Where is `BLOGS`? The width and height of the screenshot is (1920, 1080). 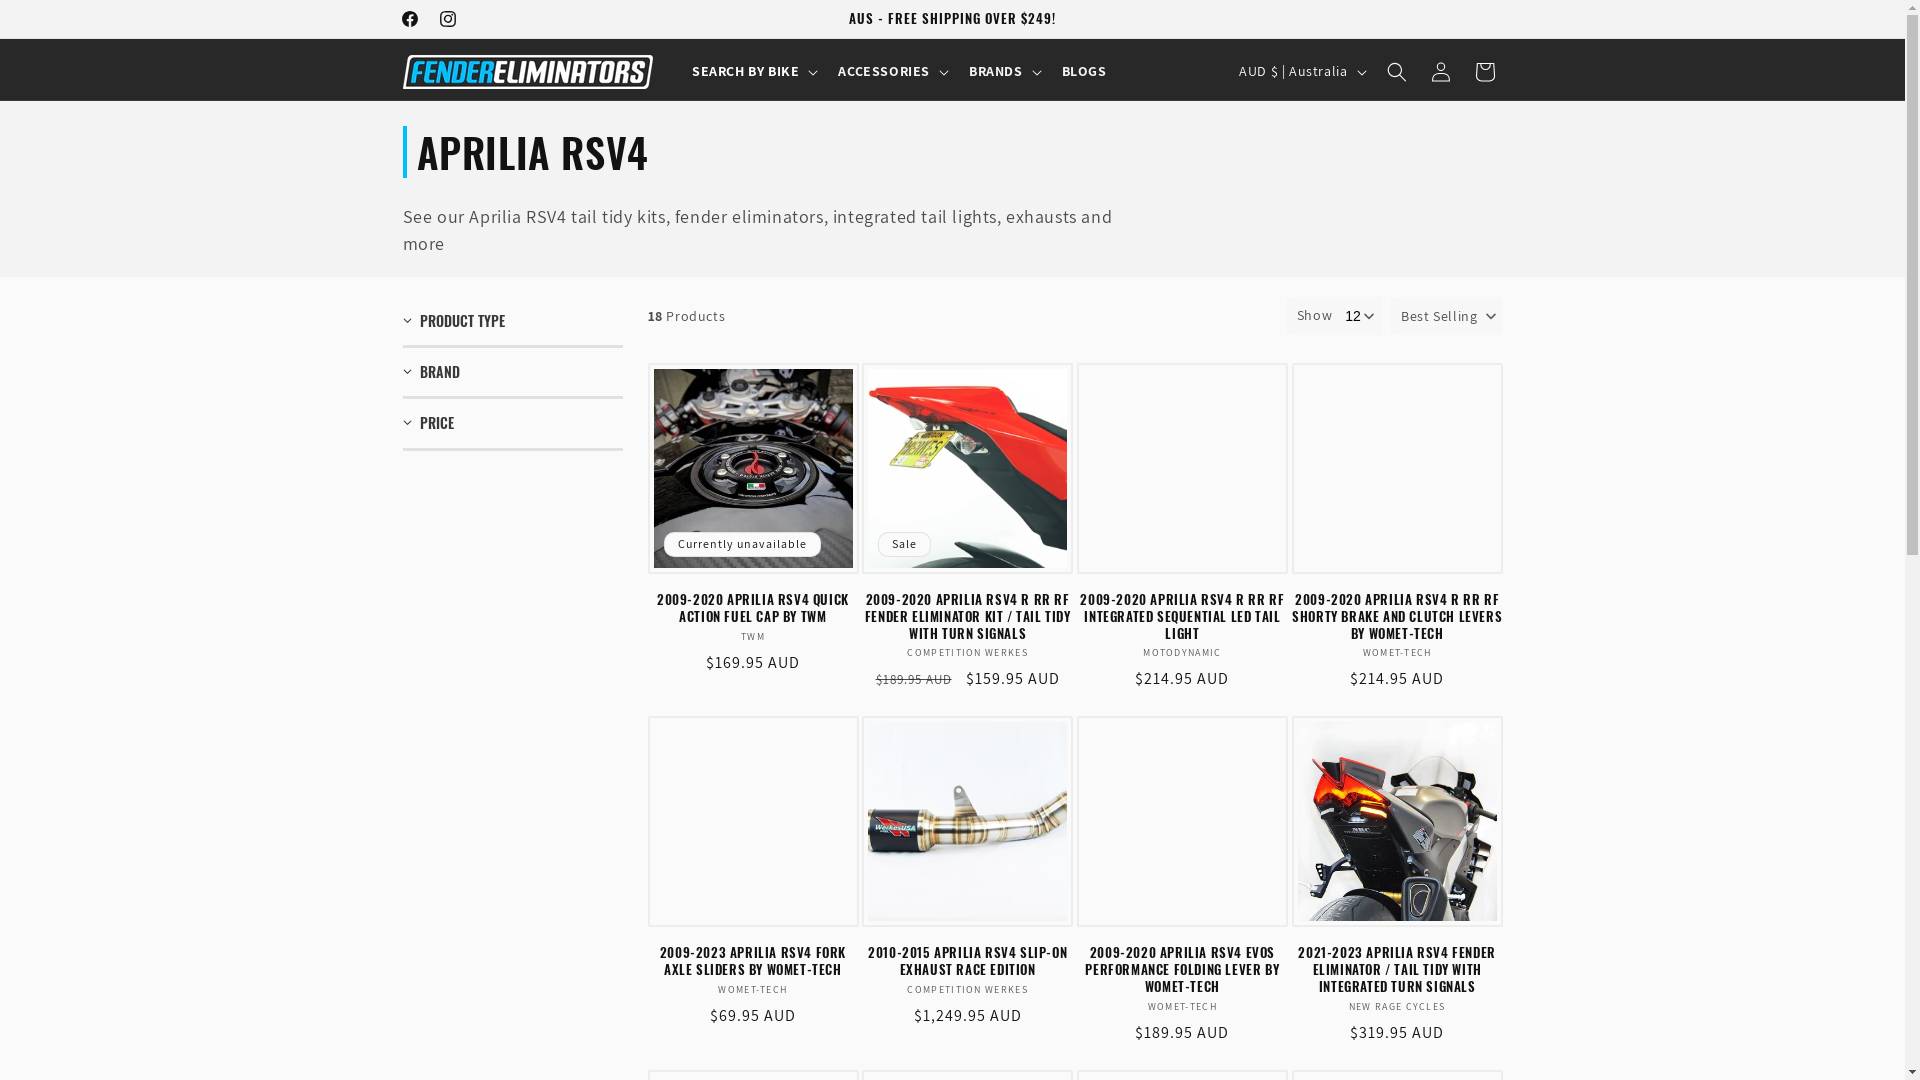 BLOGS is located at coordinates (1084, 71).